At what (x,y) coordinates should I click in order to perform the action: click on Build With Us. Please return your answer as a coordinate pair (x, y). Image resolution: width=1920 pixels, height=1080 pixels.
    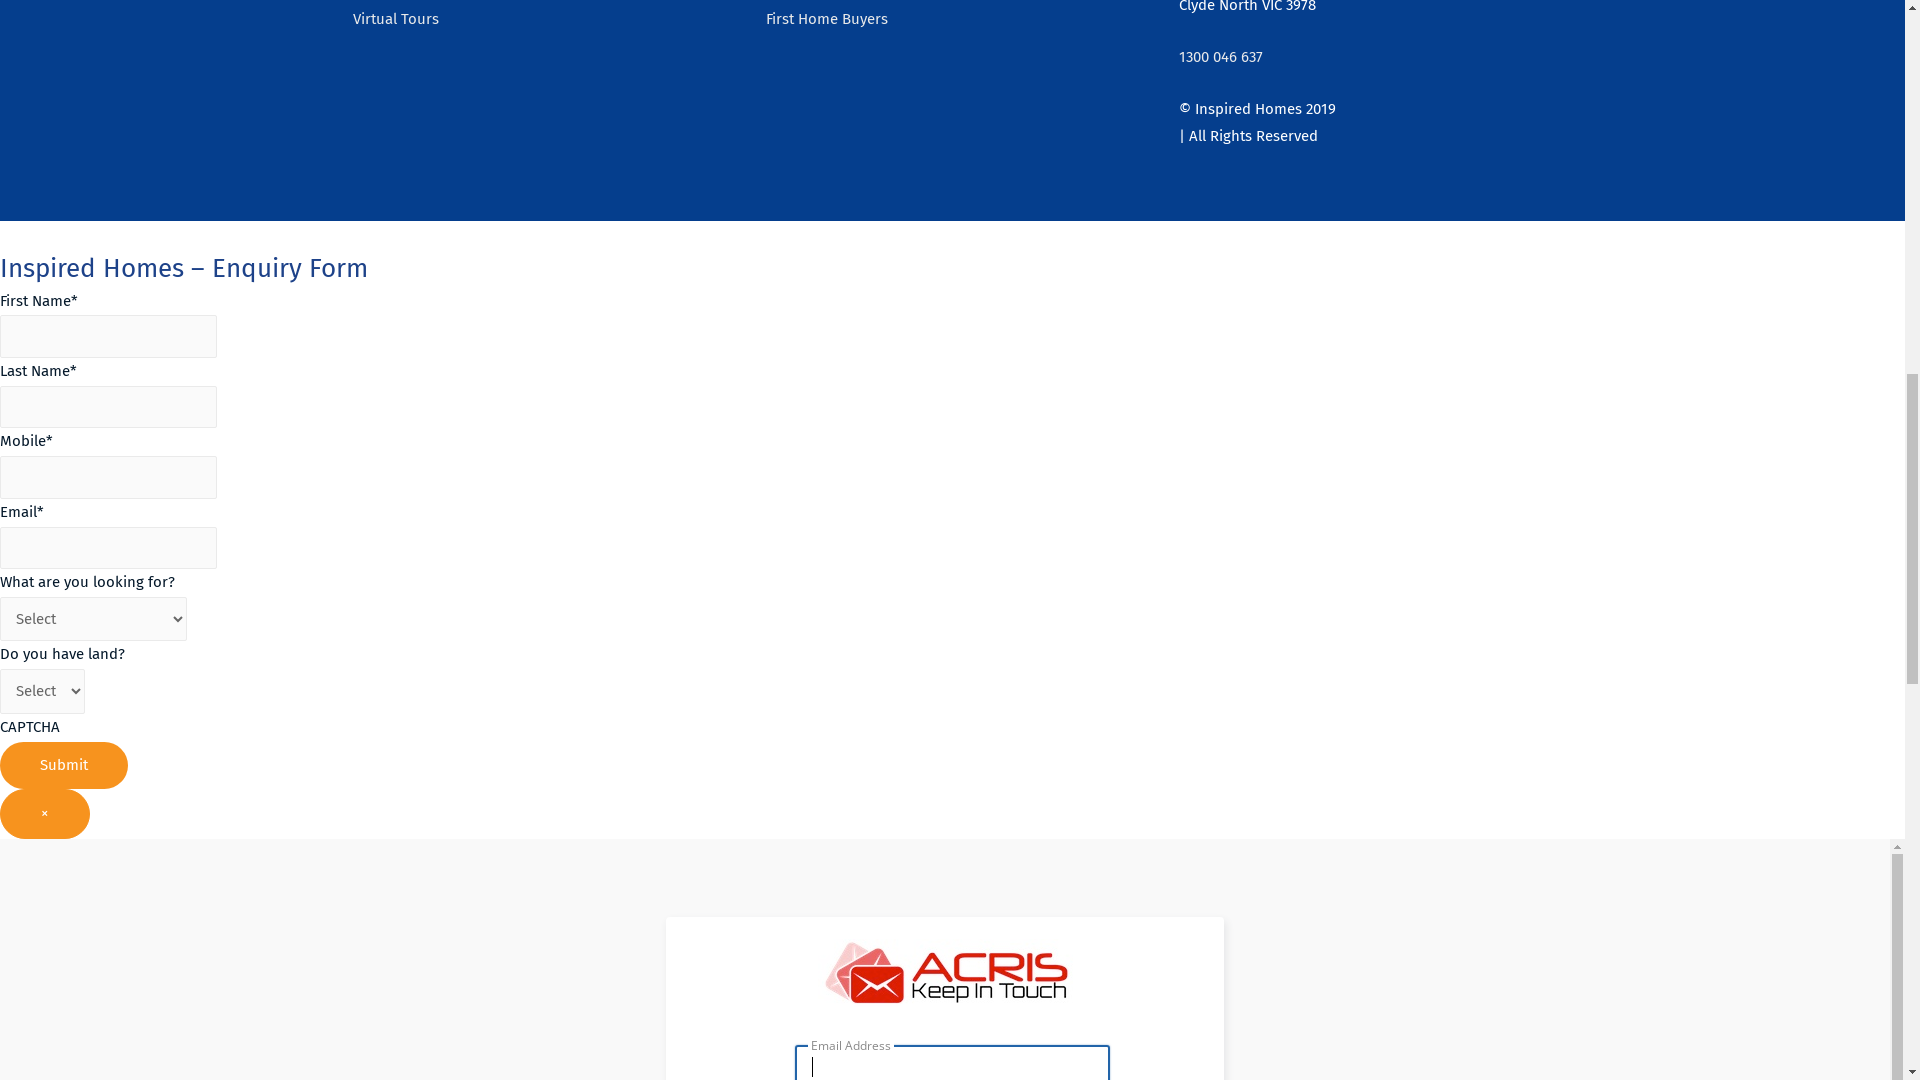
    Looking at the image, I should click on (1528, 142).